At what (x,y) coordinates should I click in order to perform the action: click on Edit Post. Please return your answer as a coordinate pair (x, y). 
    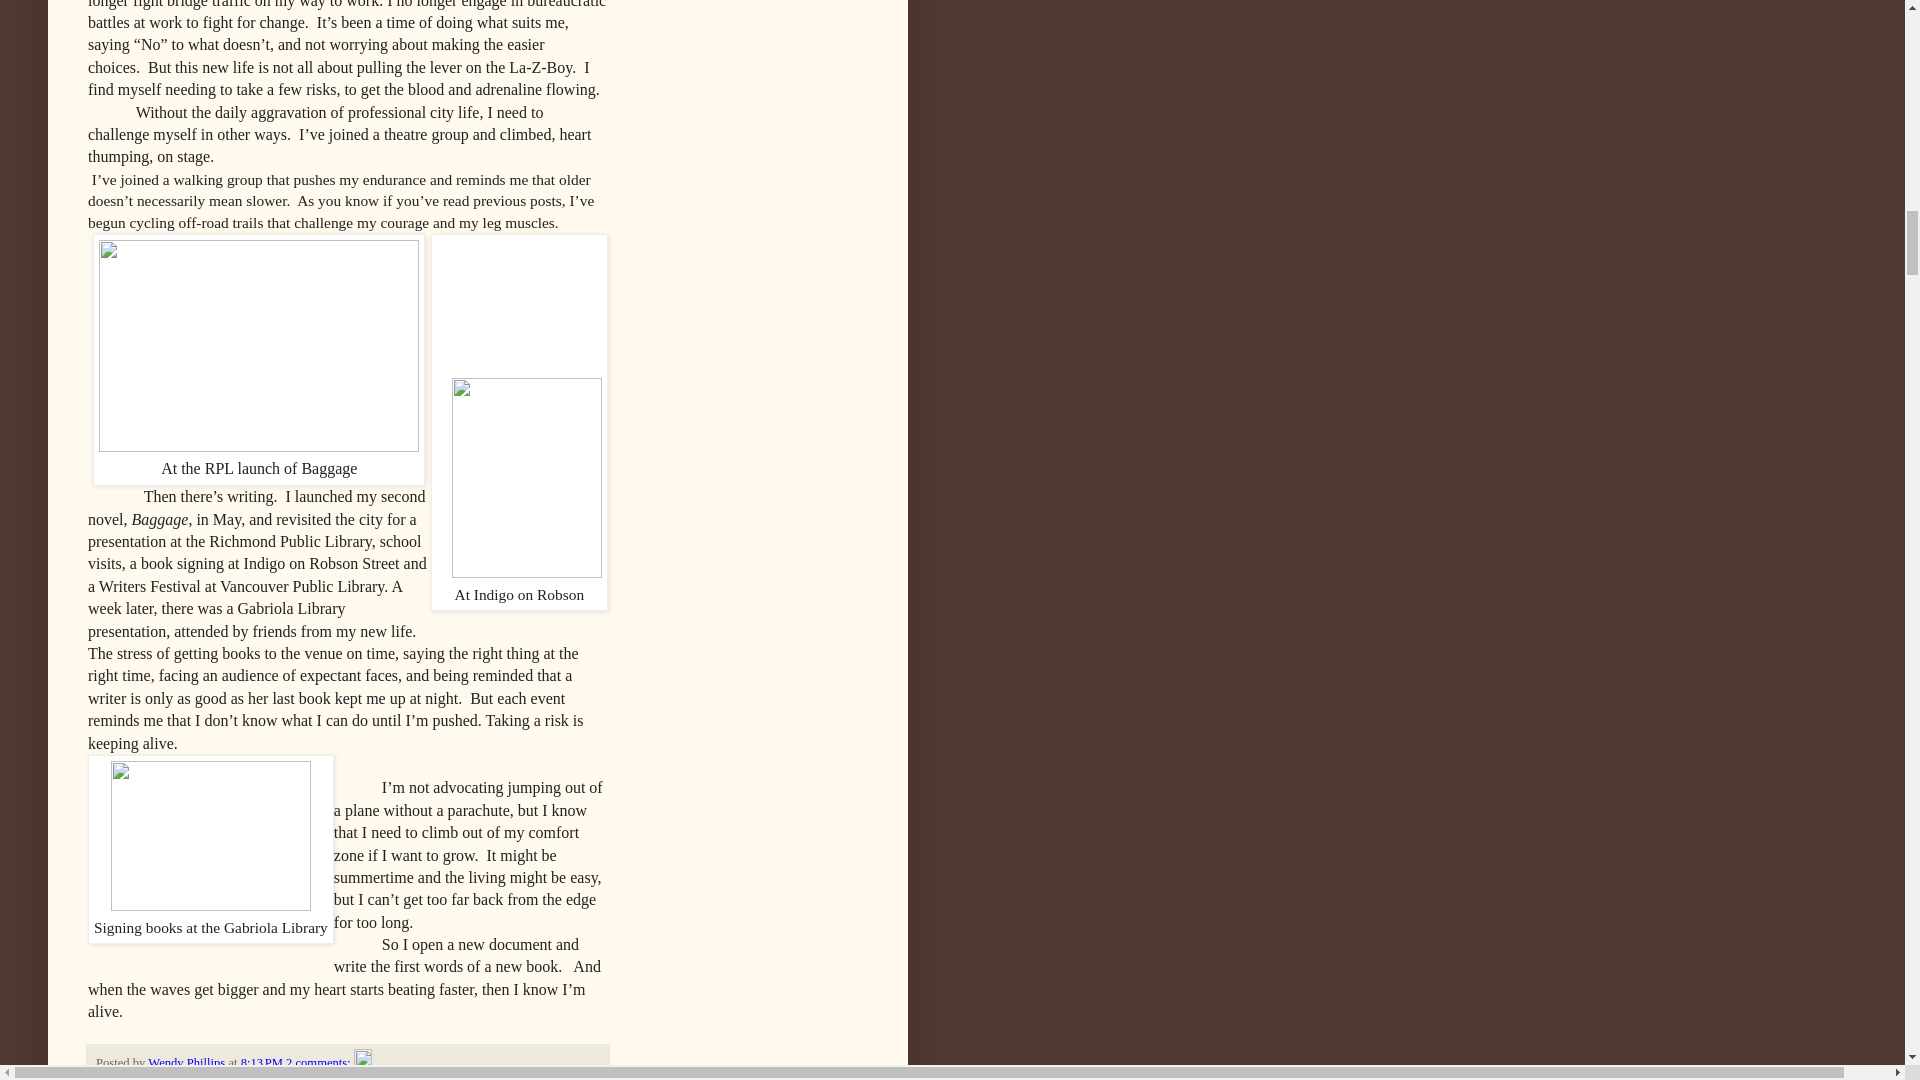
    Looking at the image, I should click on (362, 1063).